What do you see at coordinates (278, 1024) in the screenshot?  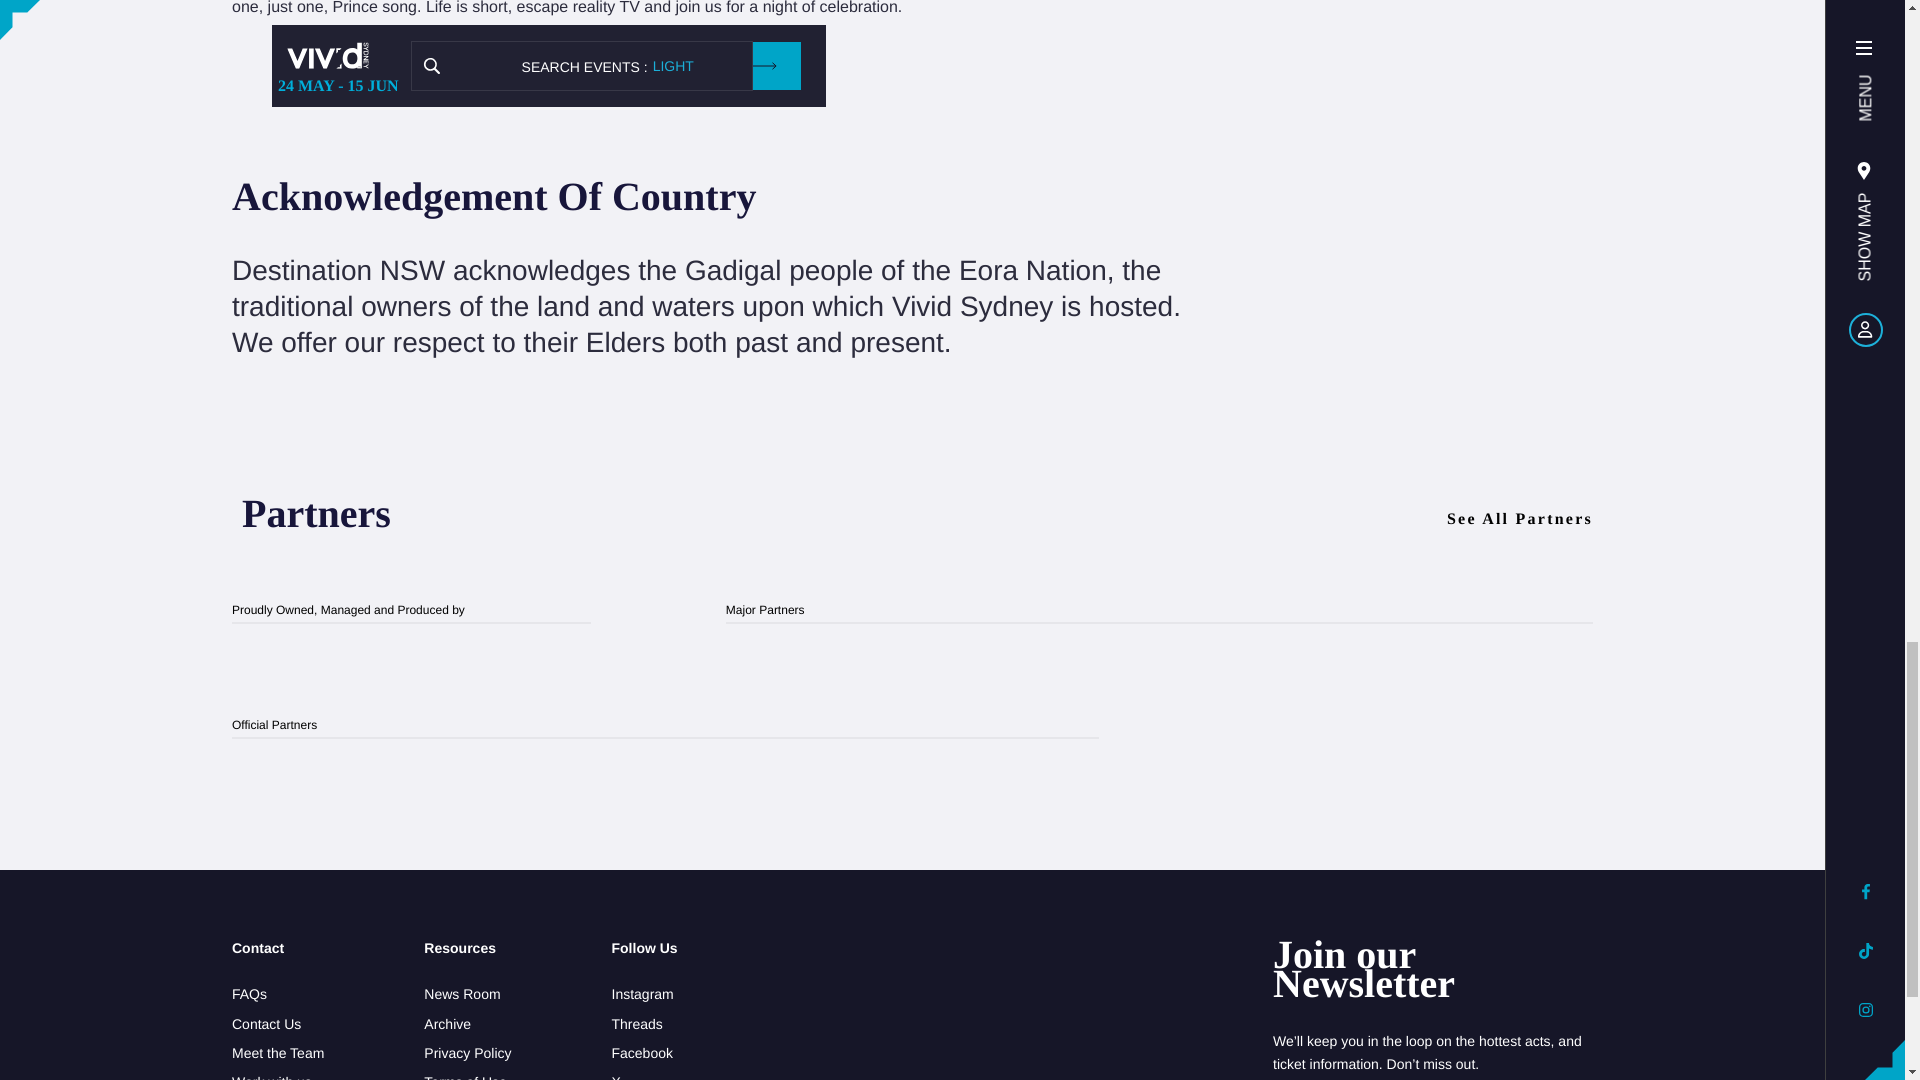 I see `Contact us` at bounding box center [278, 1024].